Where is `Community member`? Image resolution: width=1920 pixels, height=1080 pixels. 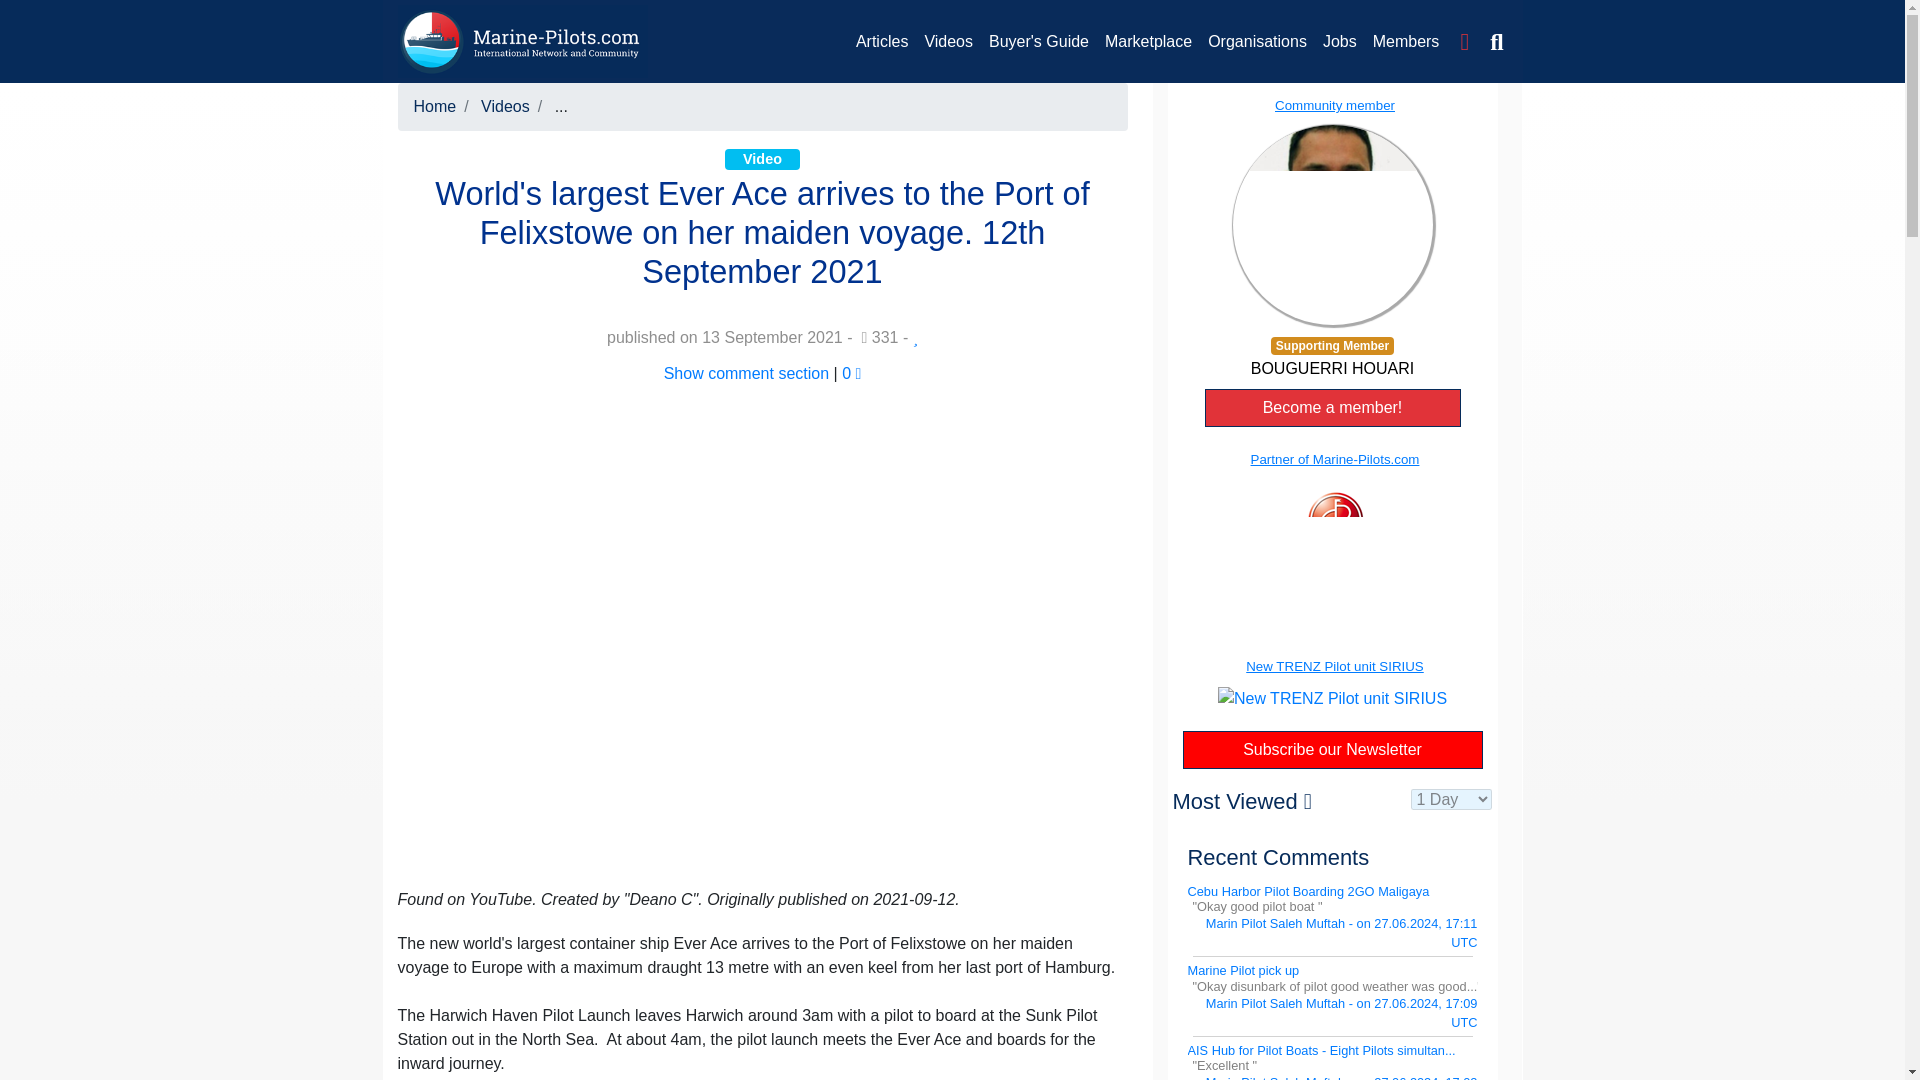 Community member is located at coordinates (1331, 210).